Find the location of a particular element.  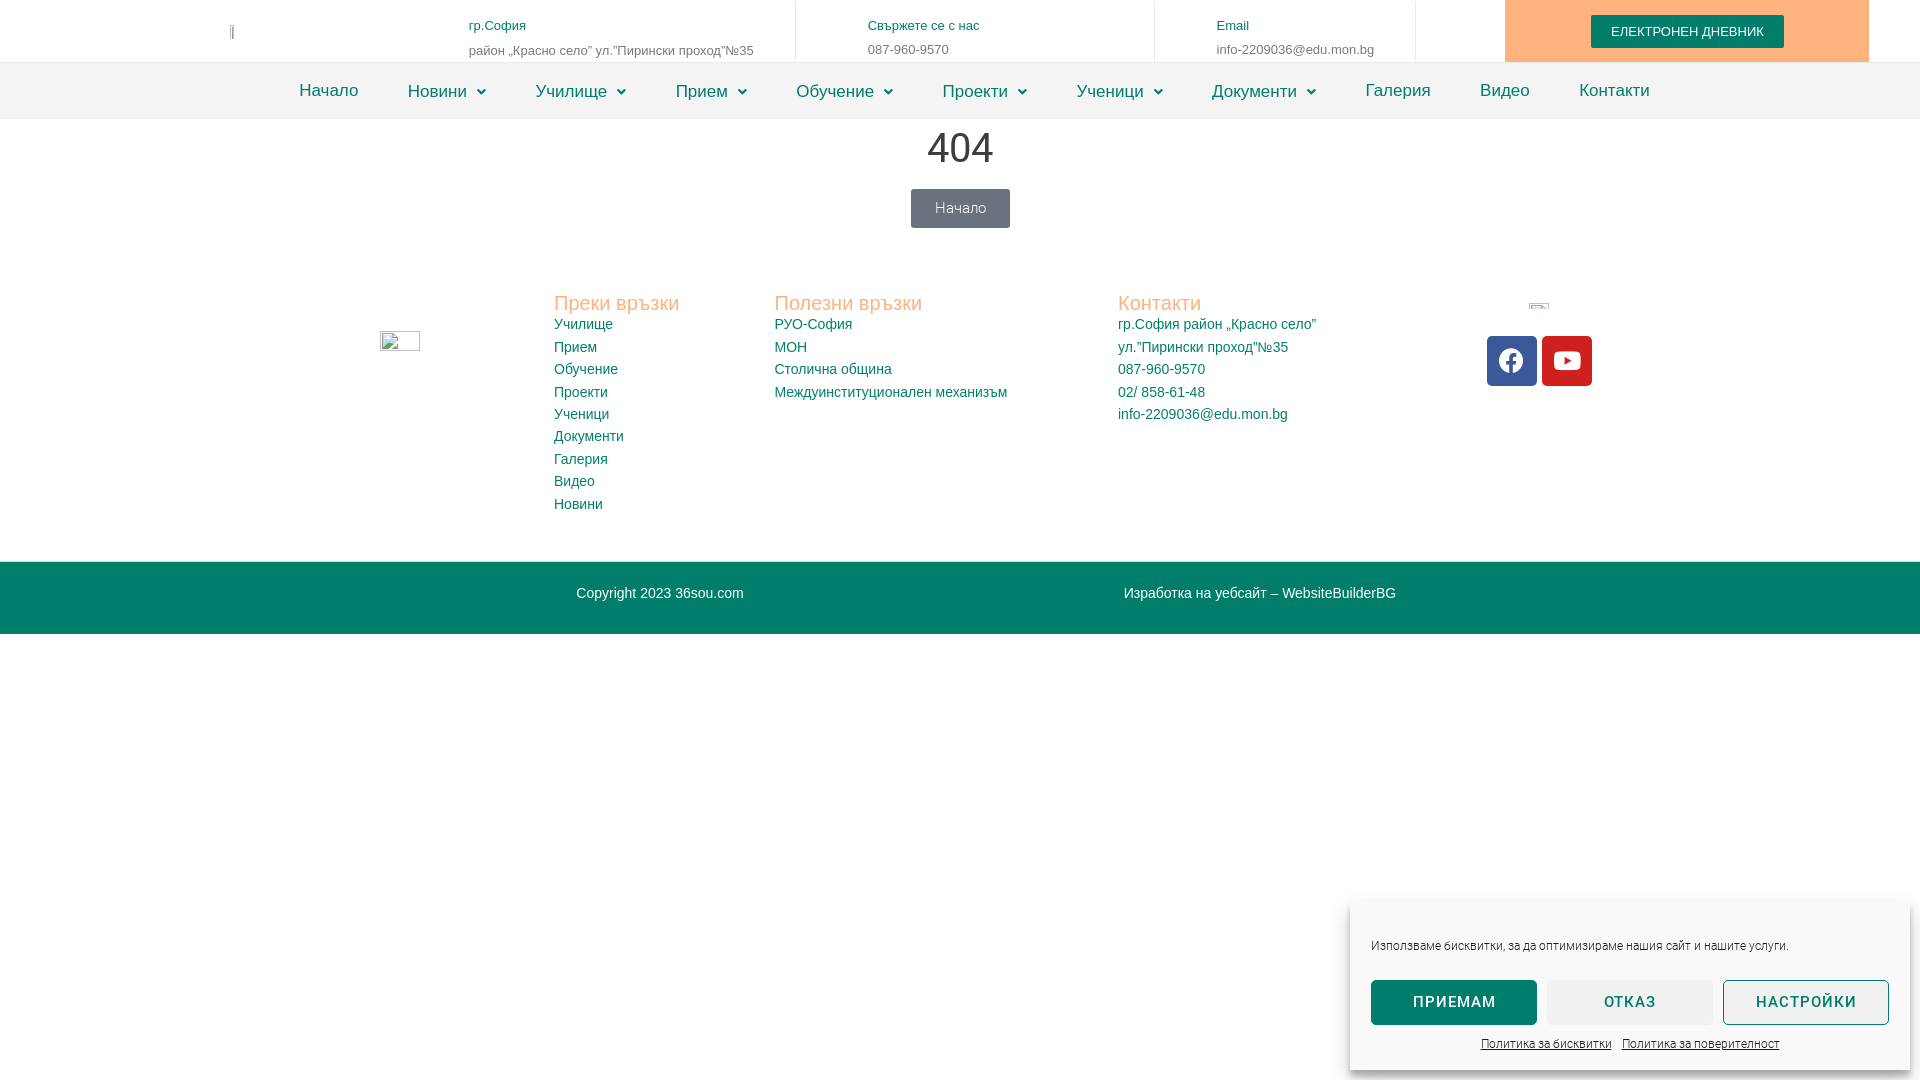

Copyright 2023 36sou.com is located at coordinates (660, 593).